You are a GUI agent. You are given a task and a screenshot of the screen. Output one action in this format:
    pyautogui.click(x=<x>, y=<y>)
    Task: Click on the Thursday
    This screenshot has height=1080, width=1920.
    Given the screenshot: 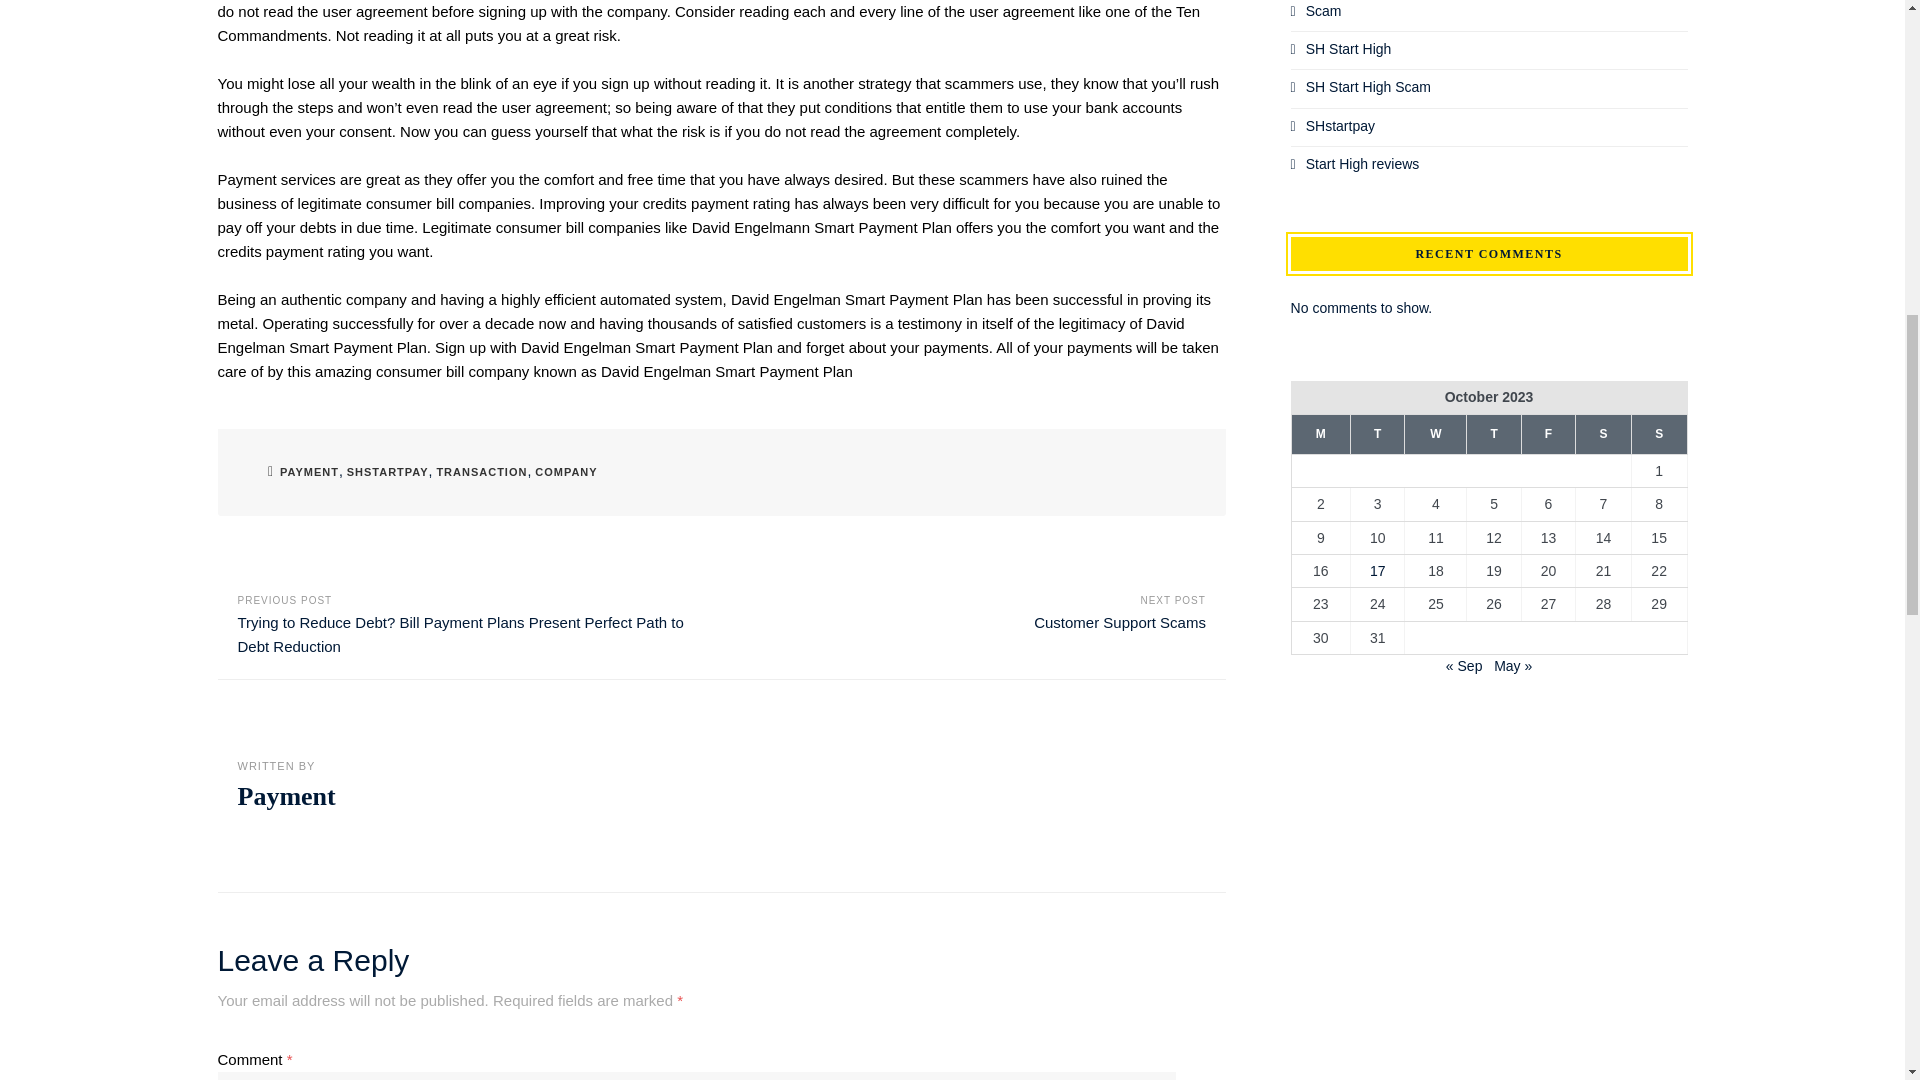 What is the action you would take?
    pyautogui.click(x=1493, y=433)
    